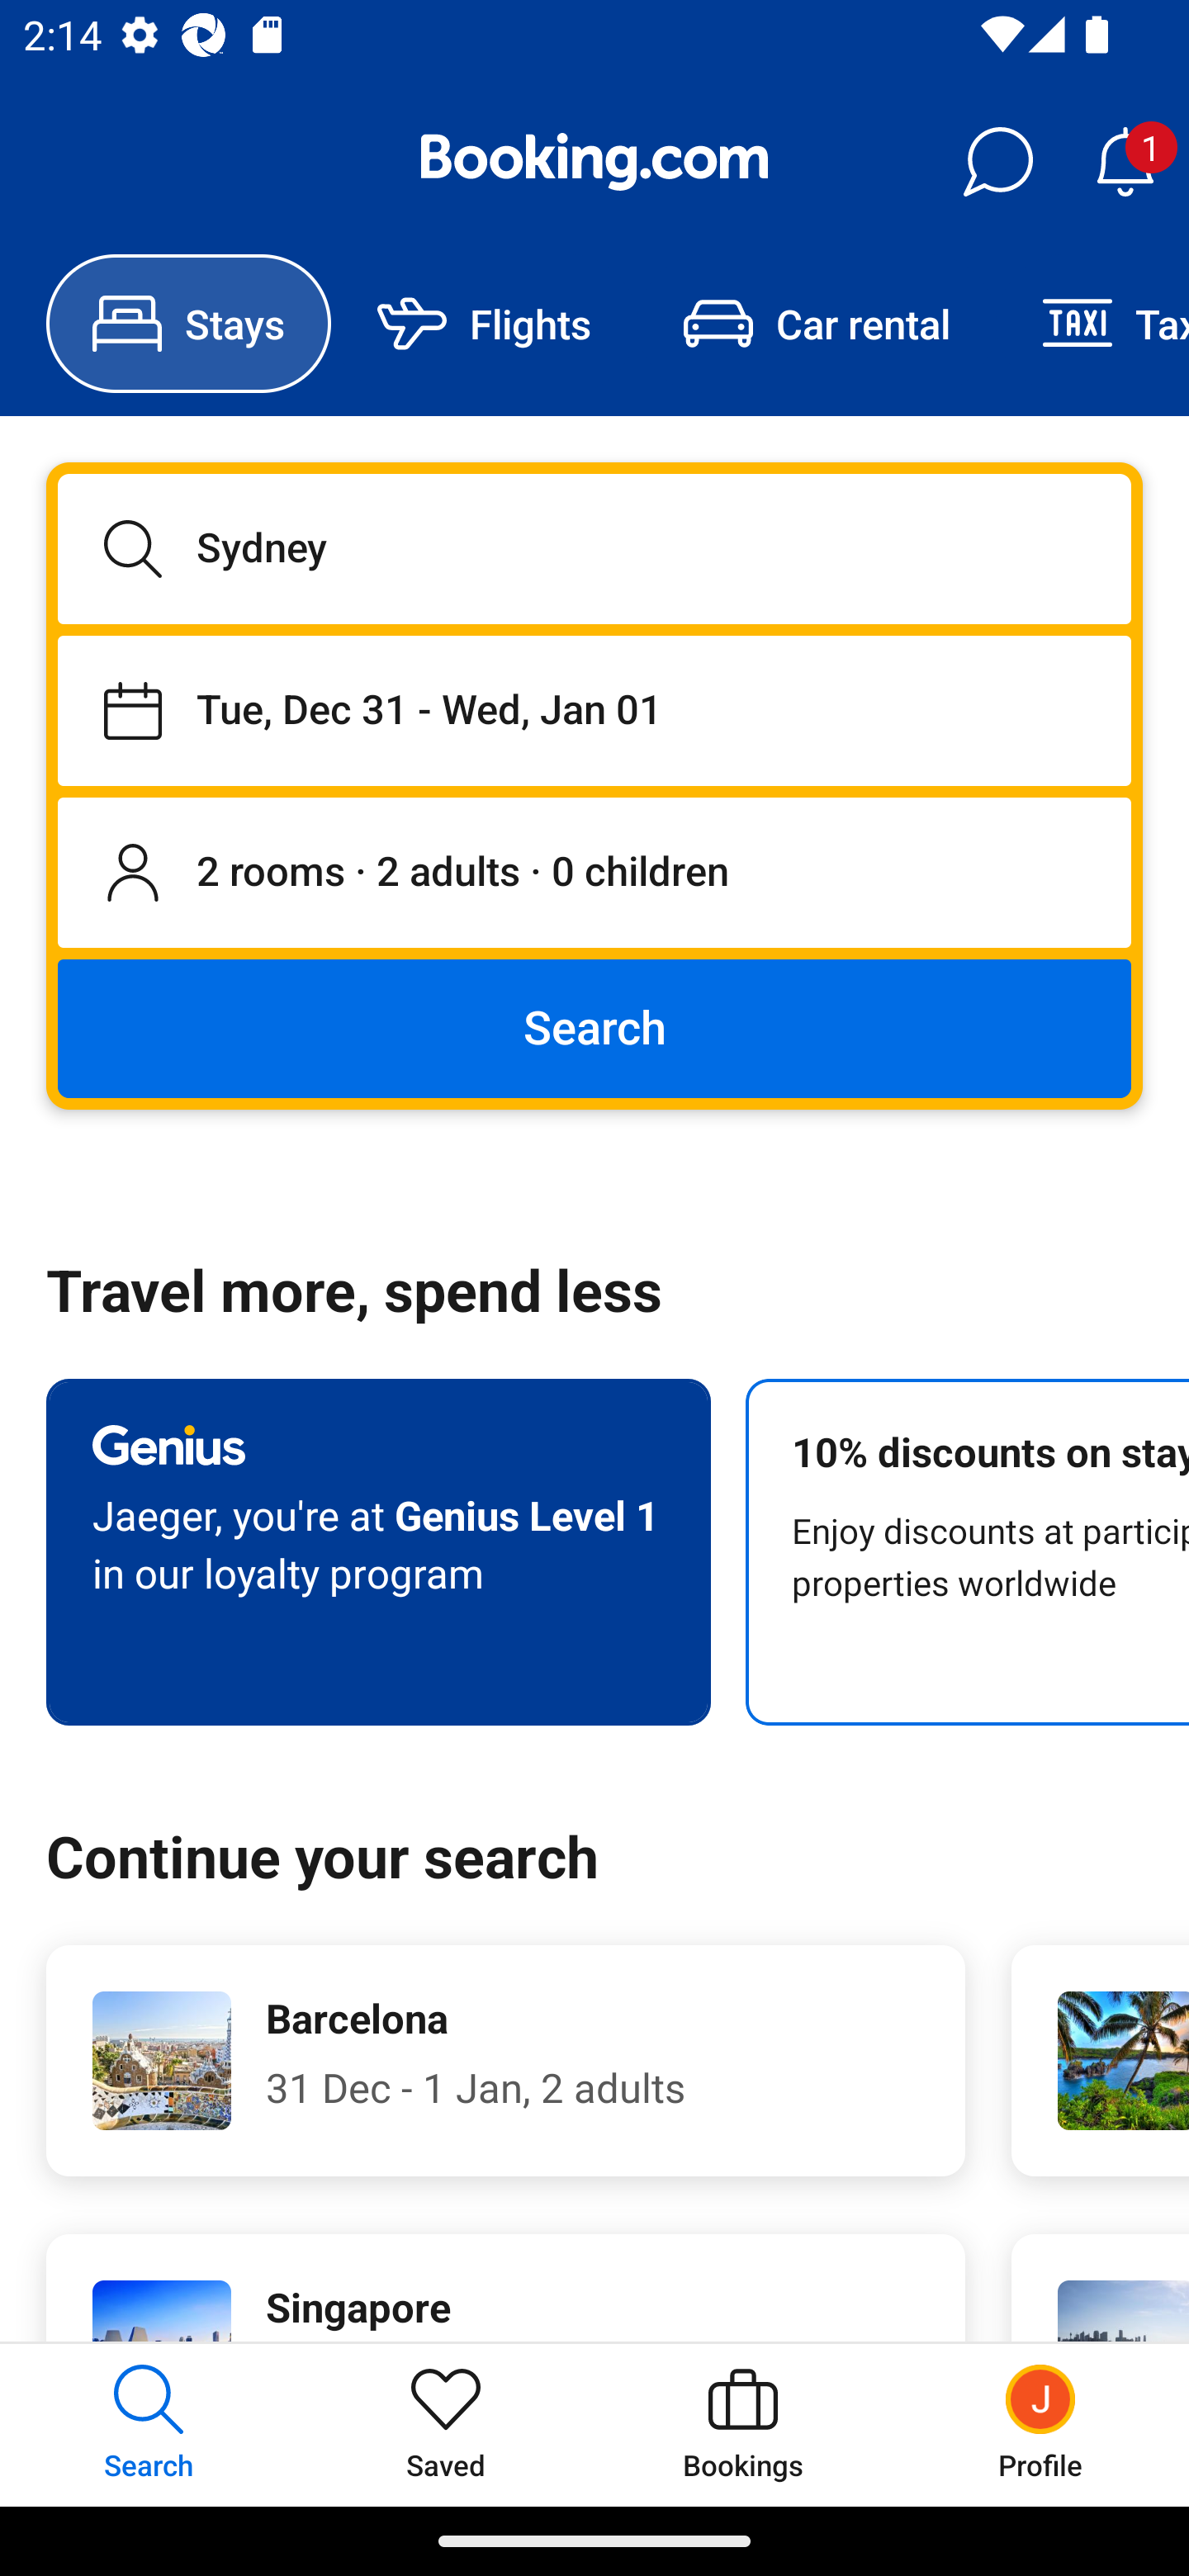 This screenshot has height=2576, width=1189. I want to click on Saved, so click(446, 2424).